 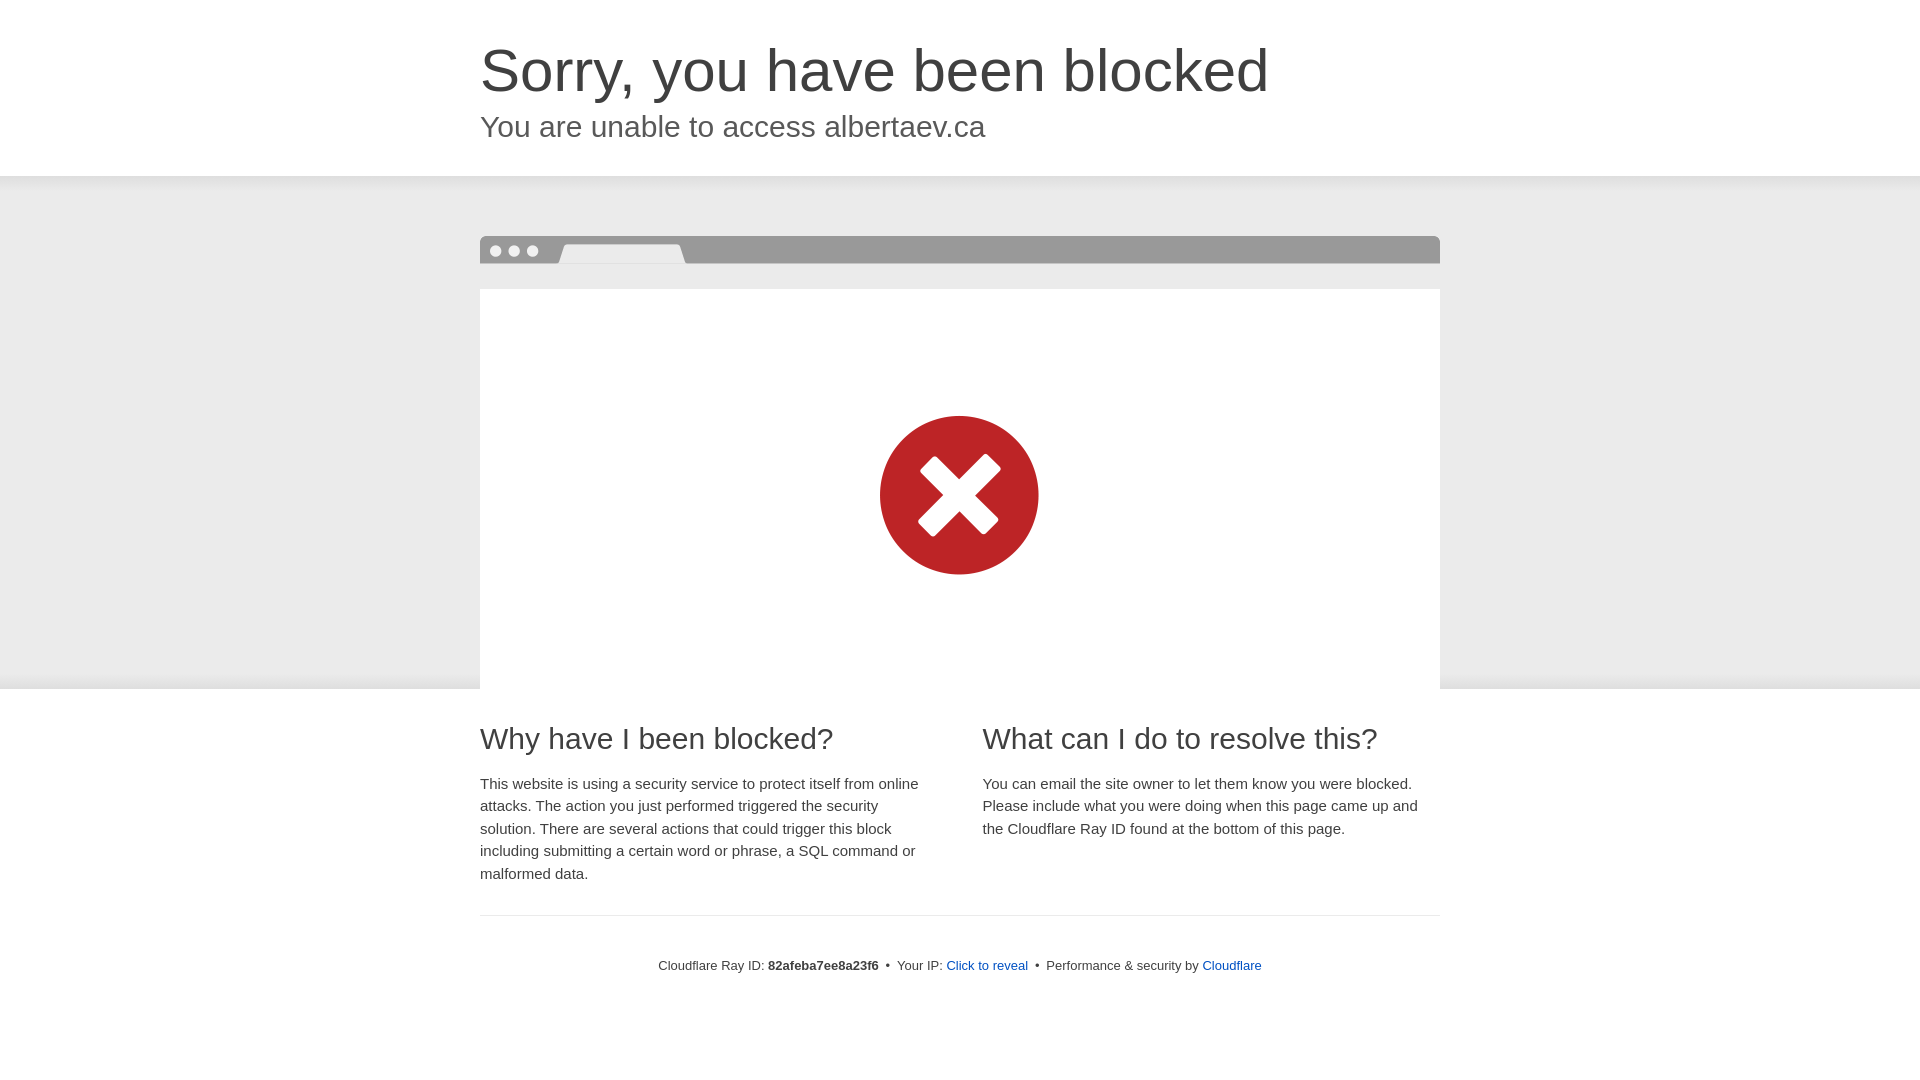 What do you see at coordinates (1232, 966) in the screenshot?
I see `Cloudflare` at bounding box center [1232, 966].